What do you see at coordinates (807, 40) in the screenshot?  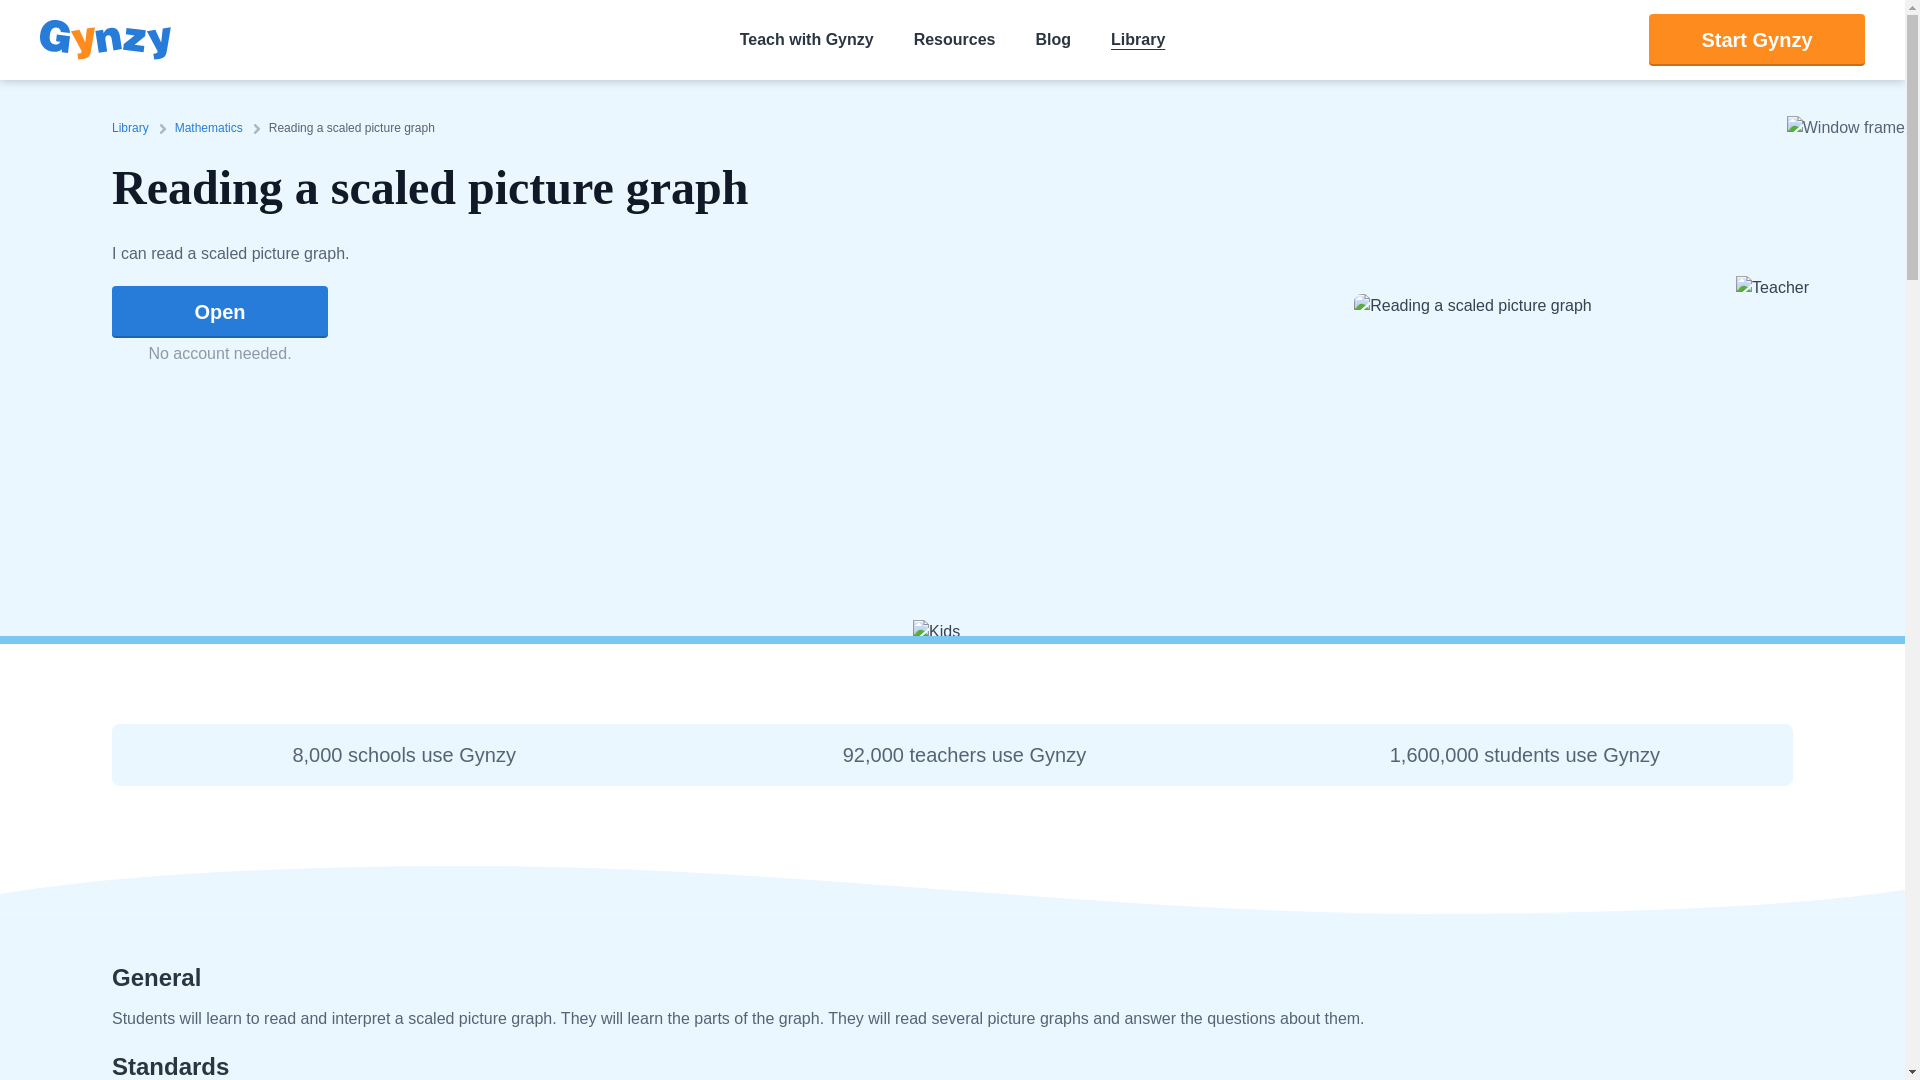 I see `Teach with Gynzy` at bounding box center [807, 40].